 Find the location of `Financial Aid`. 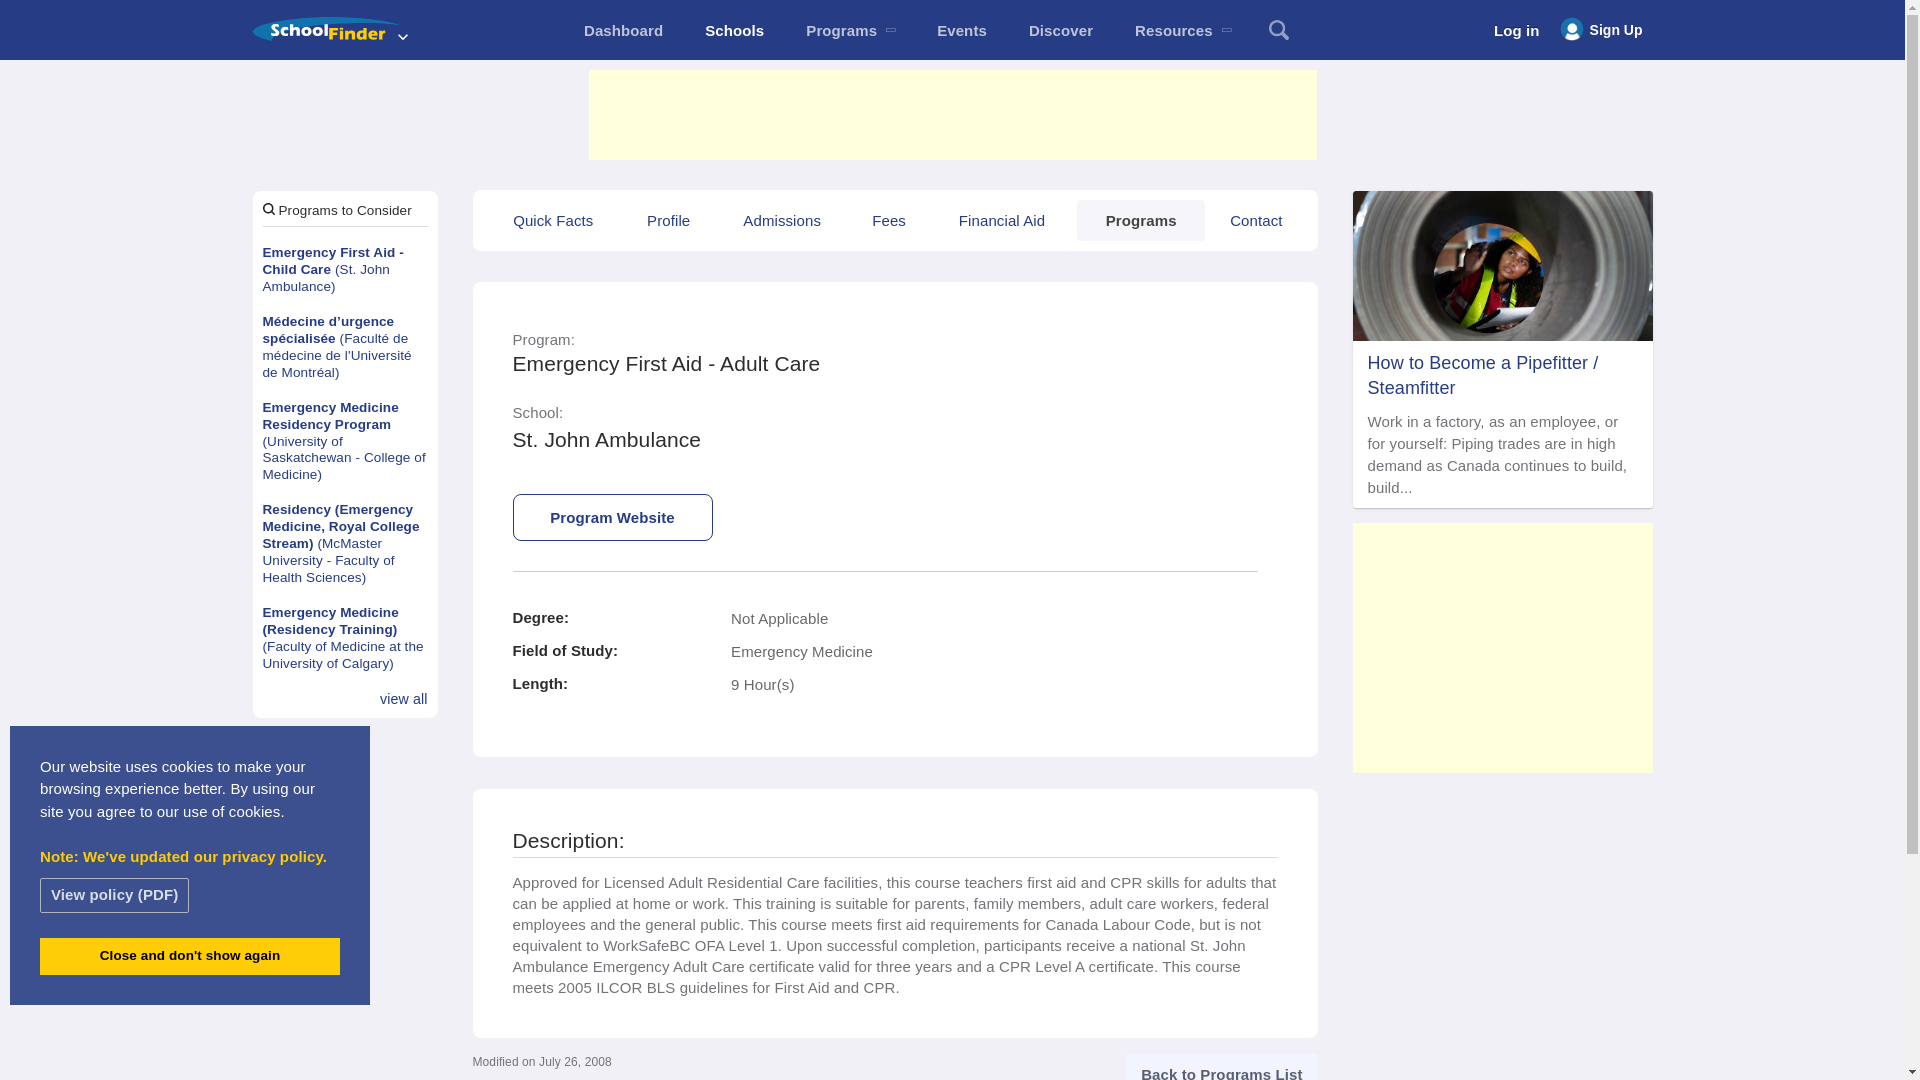

Financial Aid is located at coordinates (1002, 220).